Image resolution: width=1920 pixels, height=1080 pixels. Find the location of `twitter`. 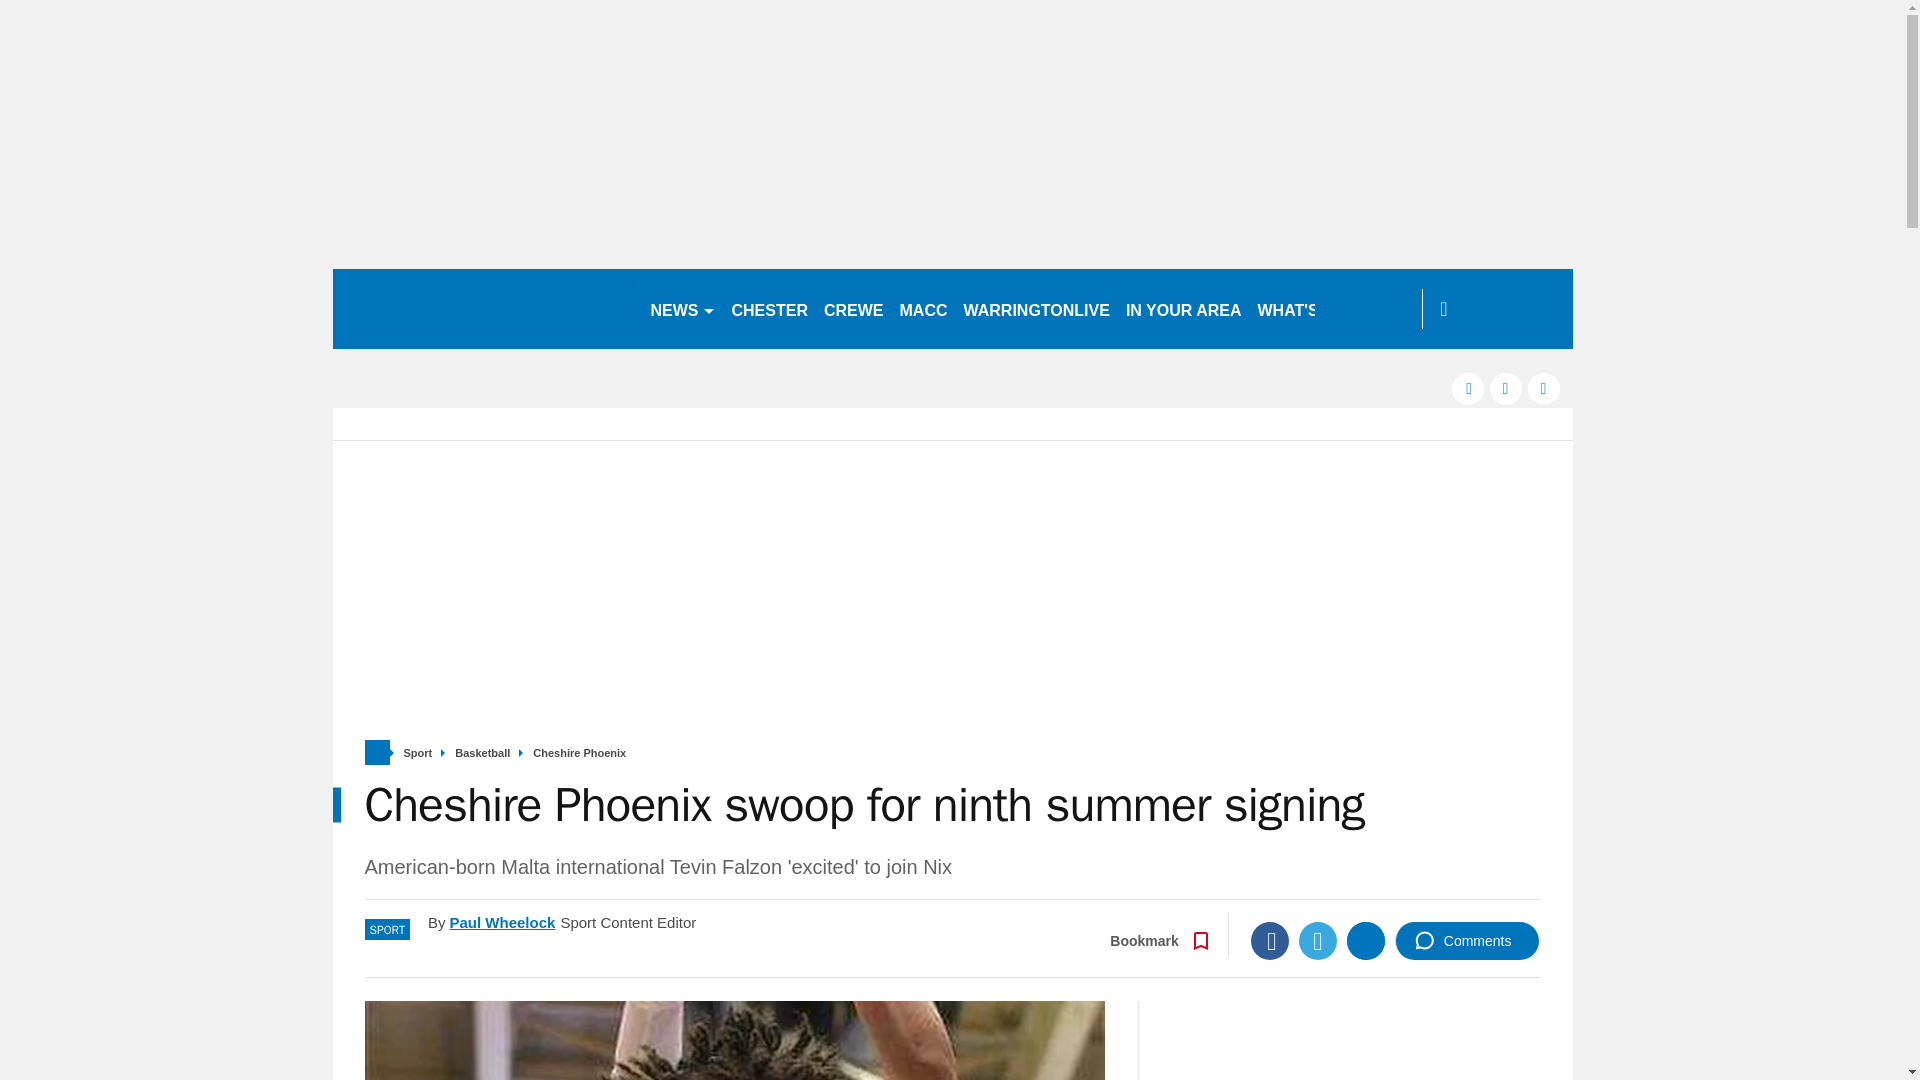

twitter is located at coordinates (1506, 388).